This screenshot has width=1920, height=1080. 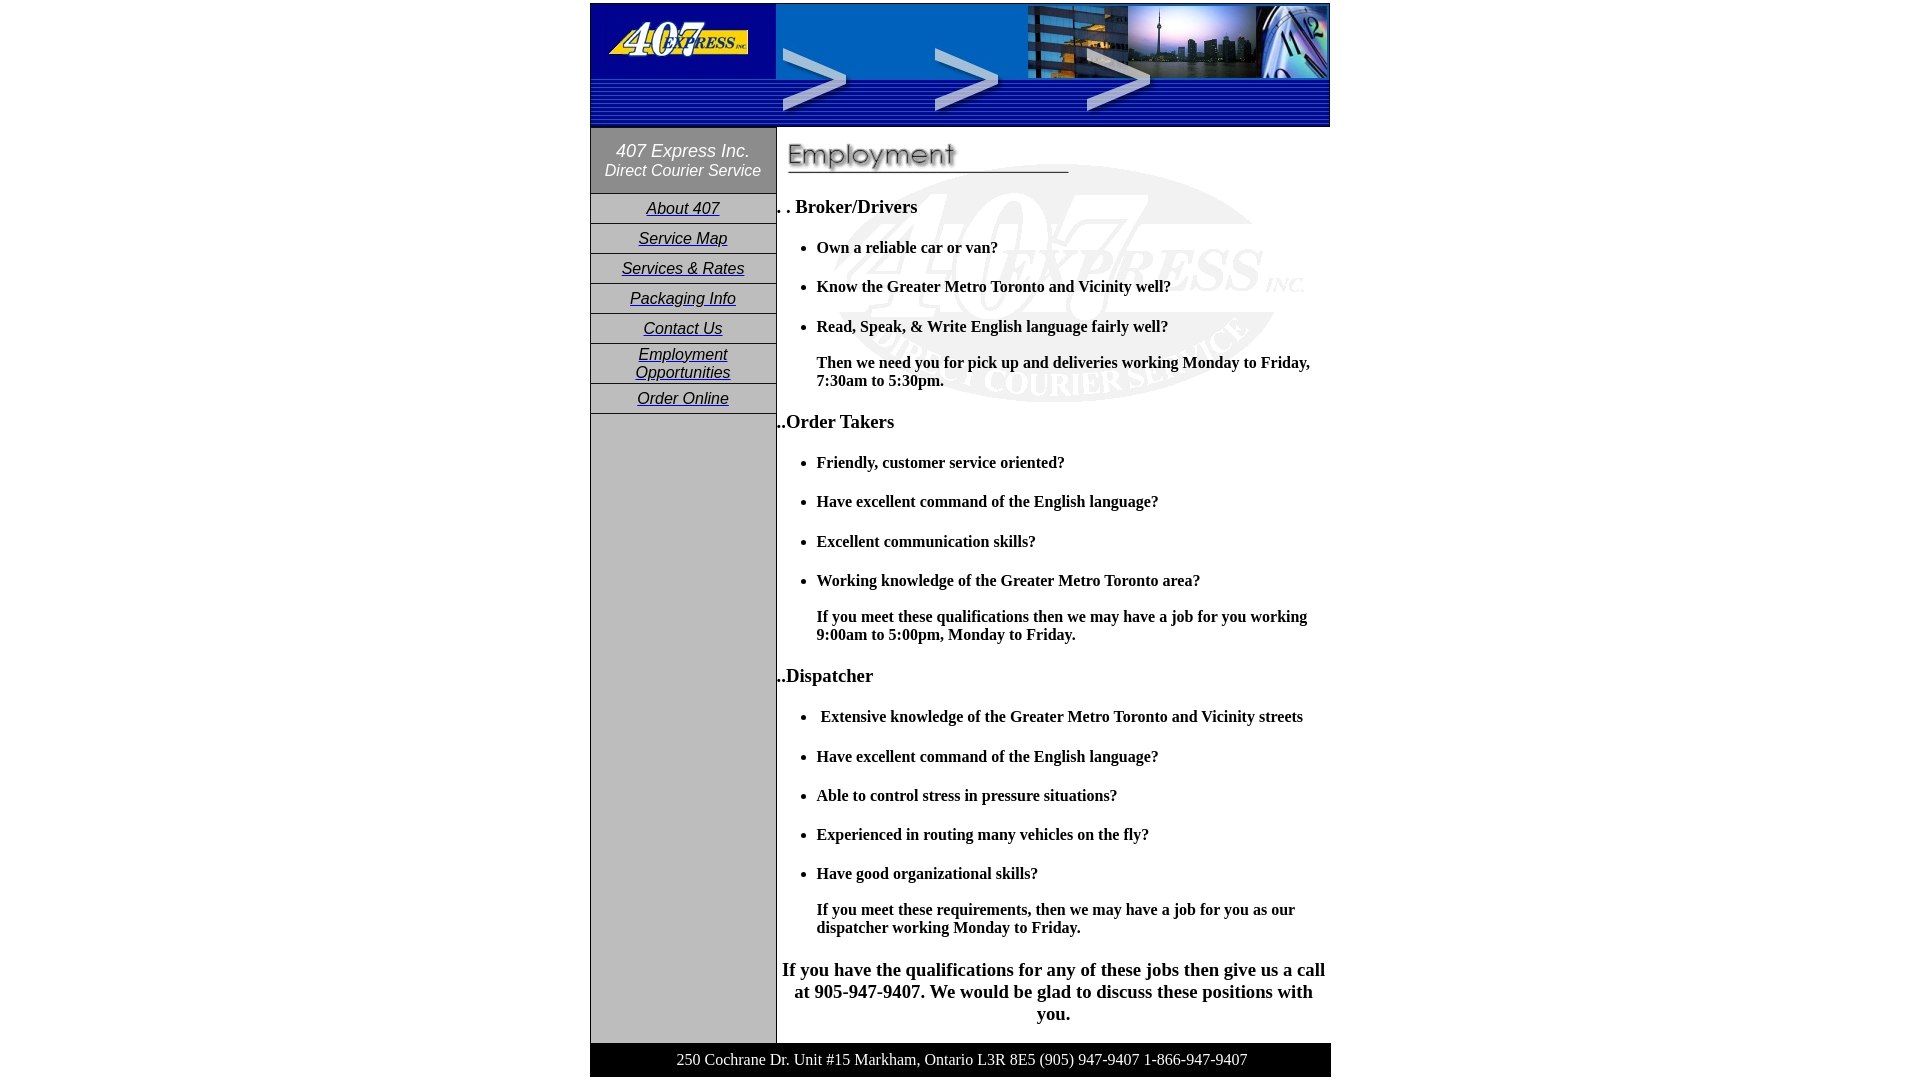 I want to click on Contact Us, so click(x=682, y=328).